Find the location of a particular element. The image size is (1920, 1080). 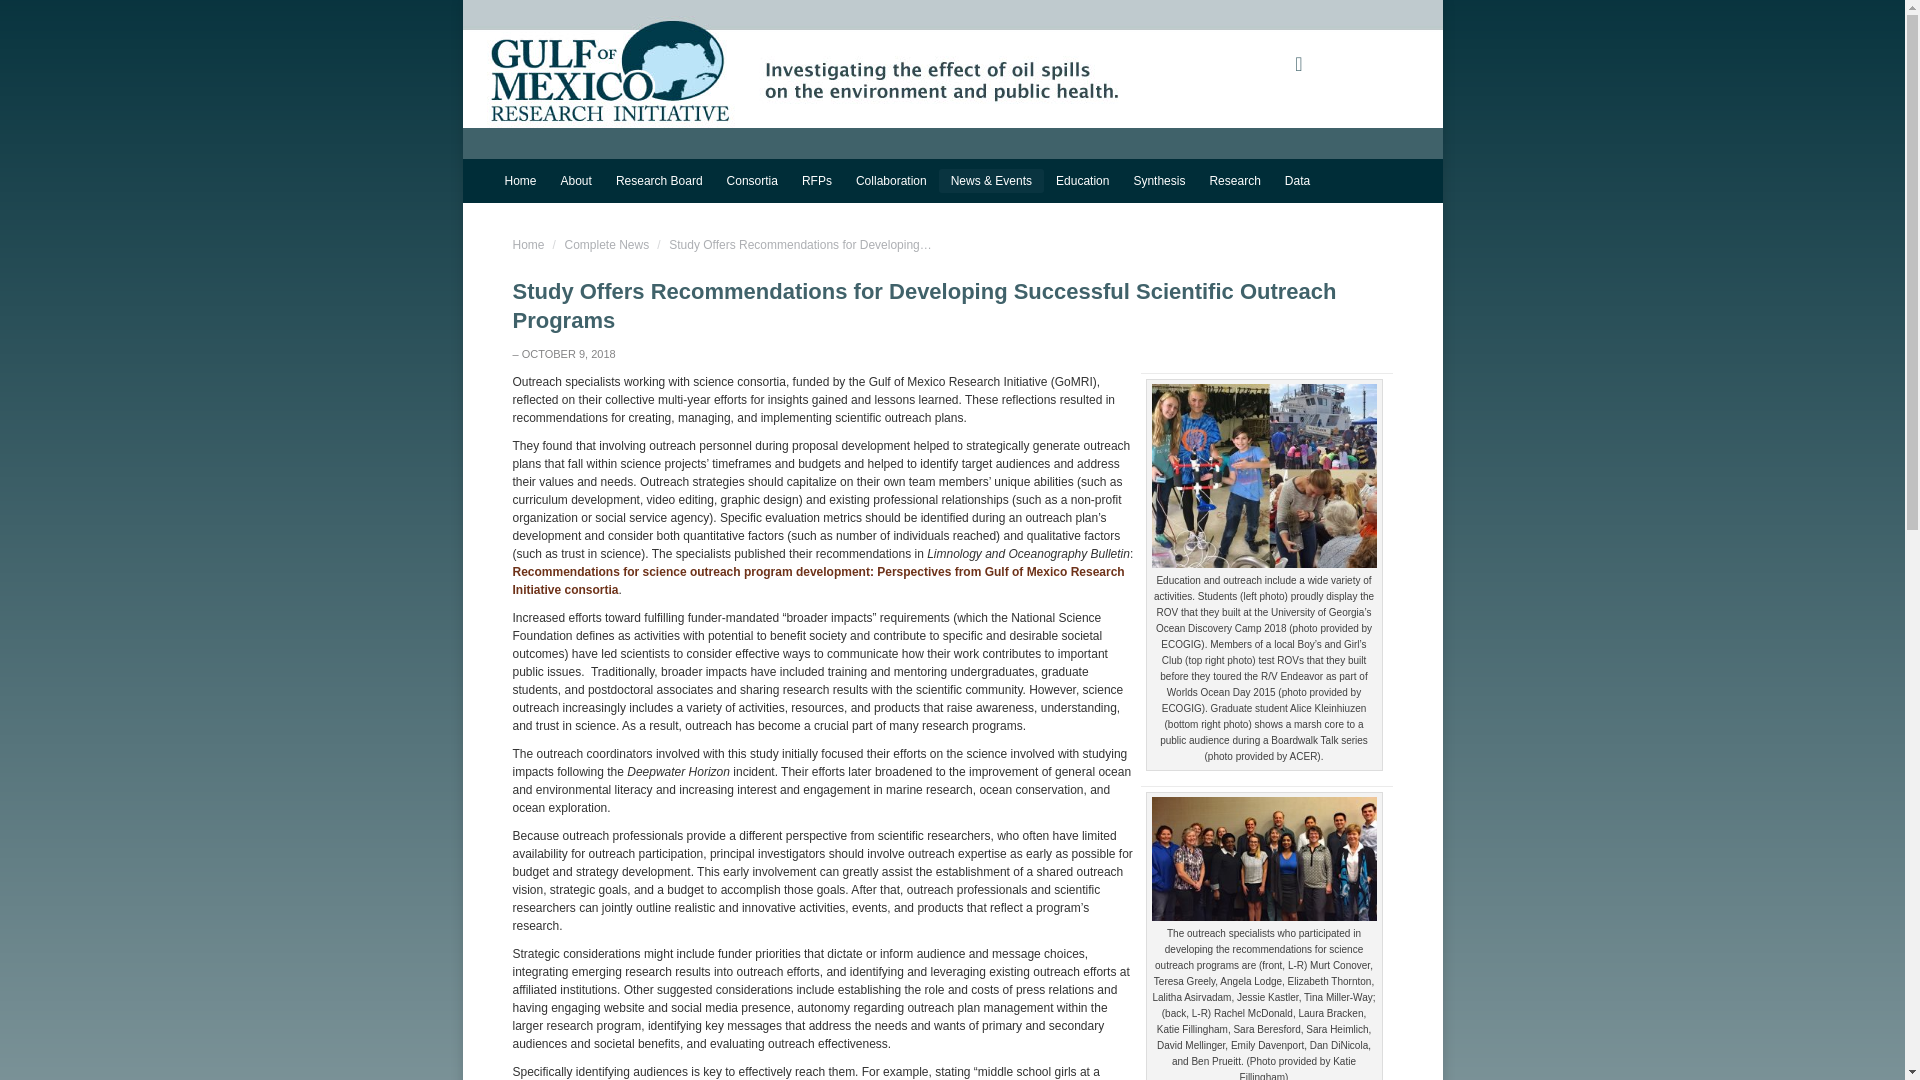

Home is located at coordinates (519, 180).